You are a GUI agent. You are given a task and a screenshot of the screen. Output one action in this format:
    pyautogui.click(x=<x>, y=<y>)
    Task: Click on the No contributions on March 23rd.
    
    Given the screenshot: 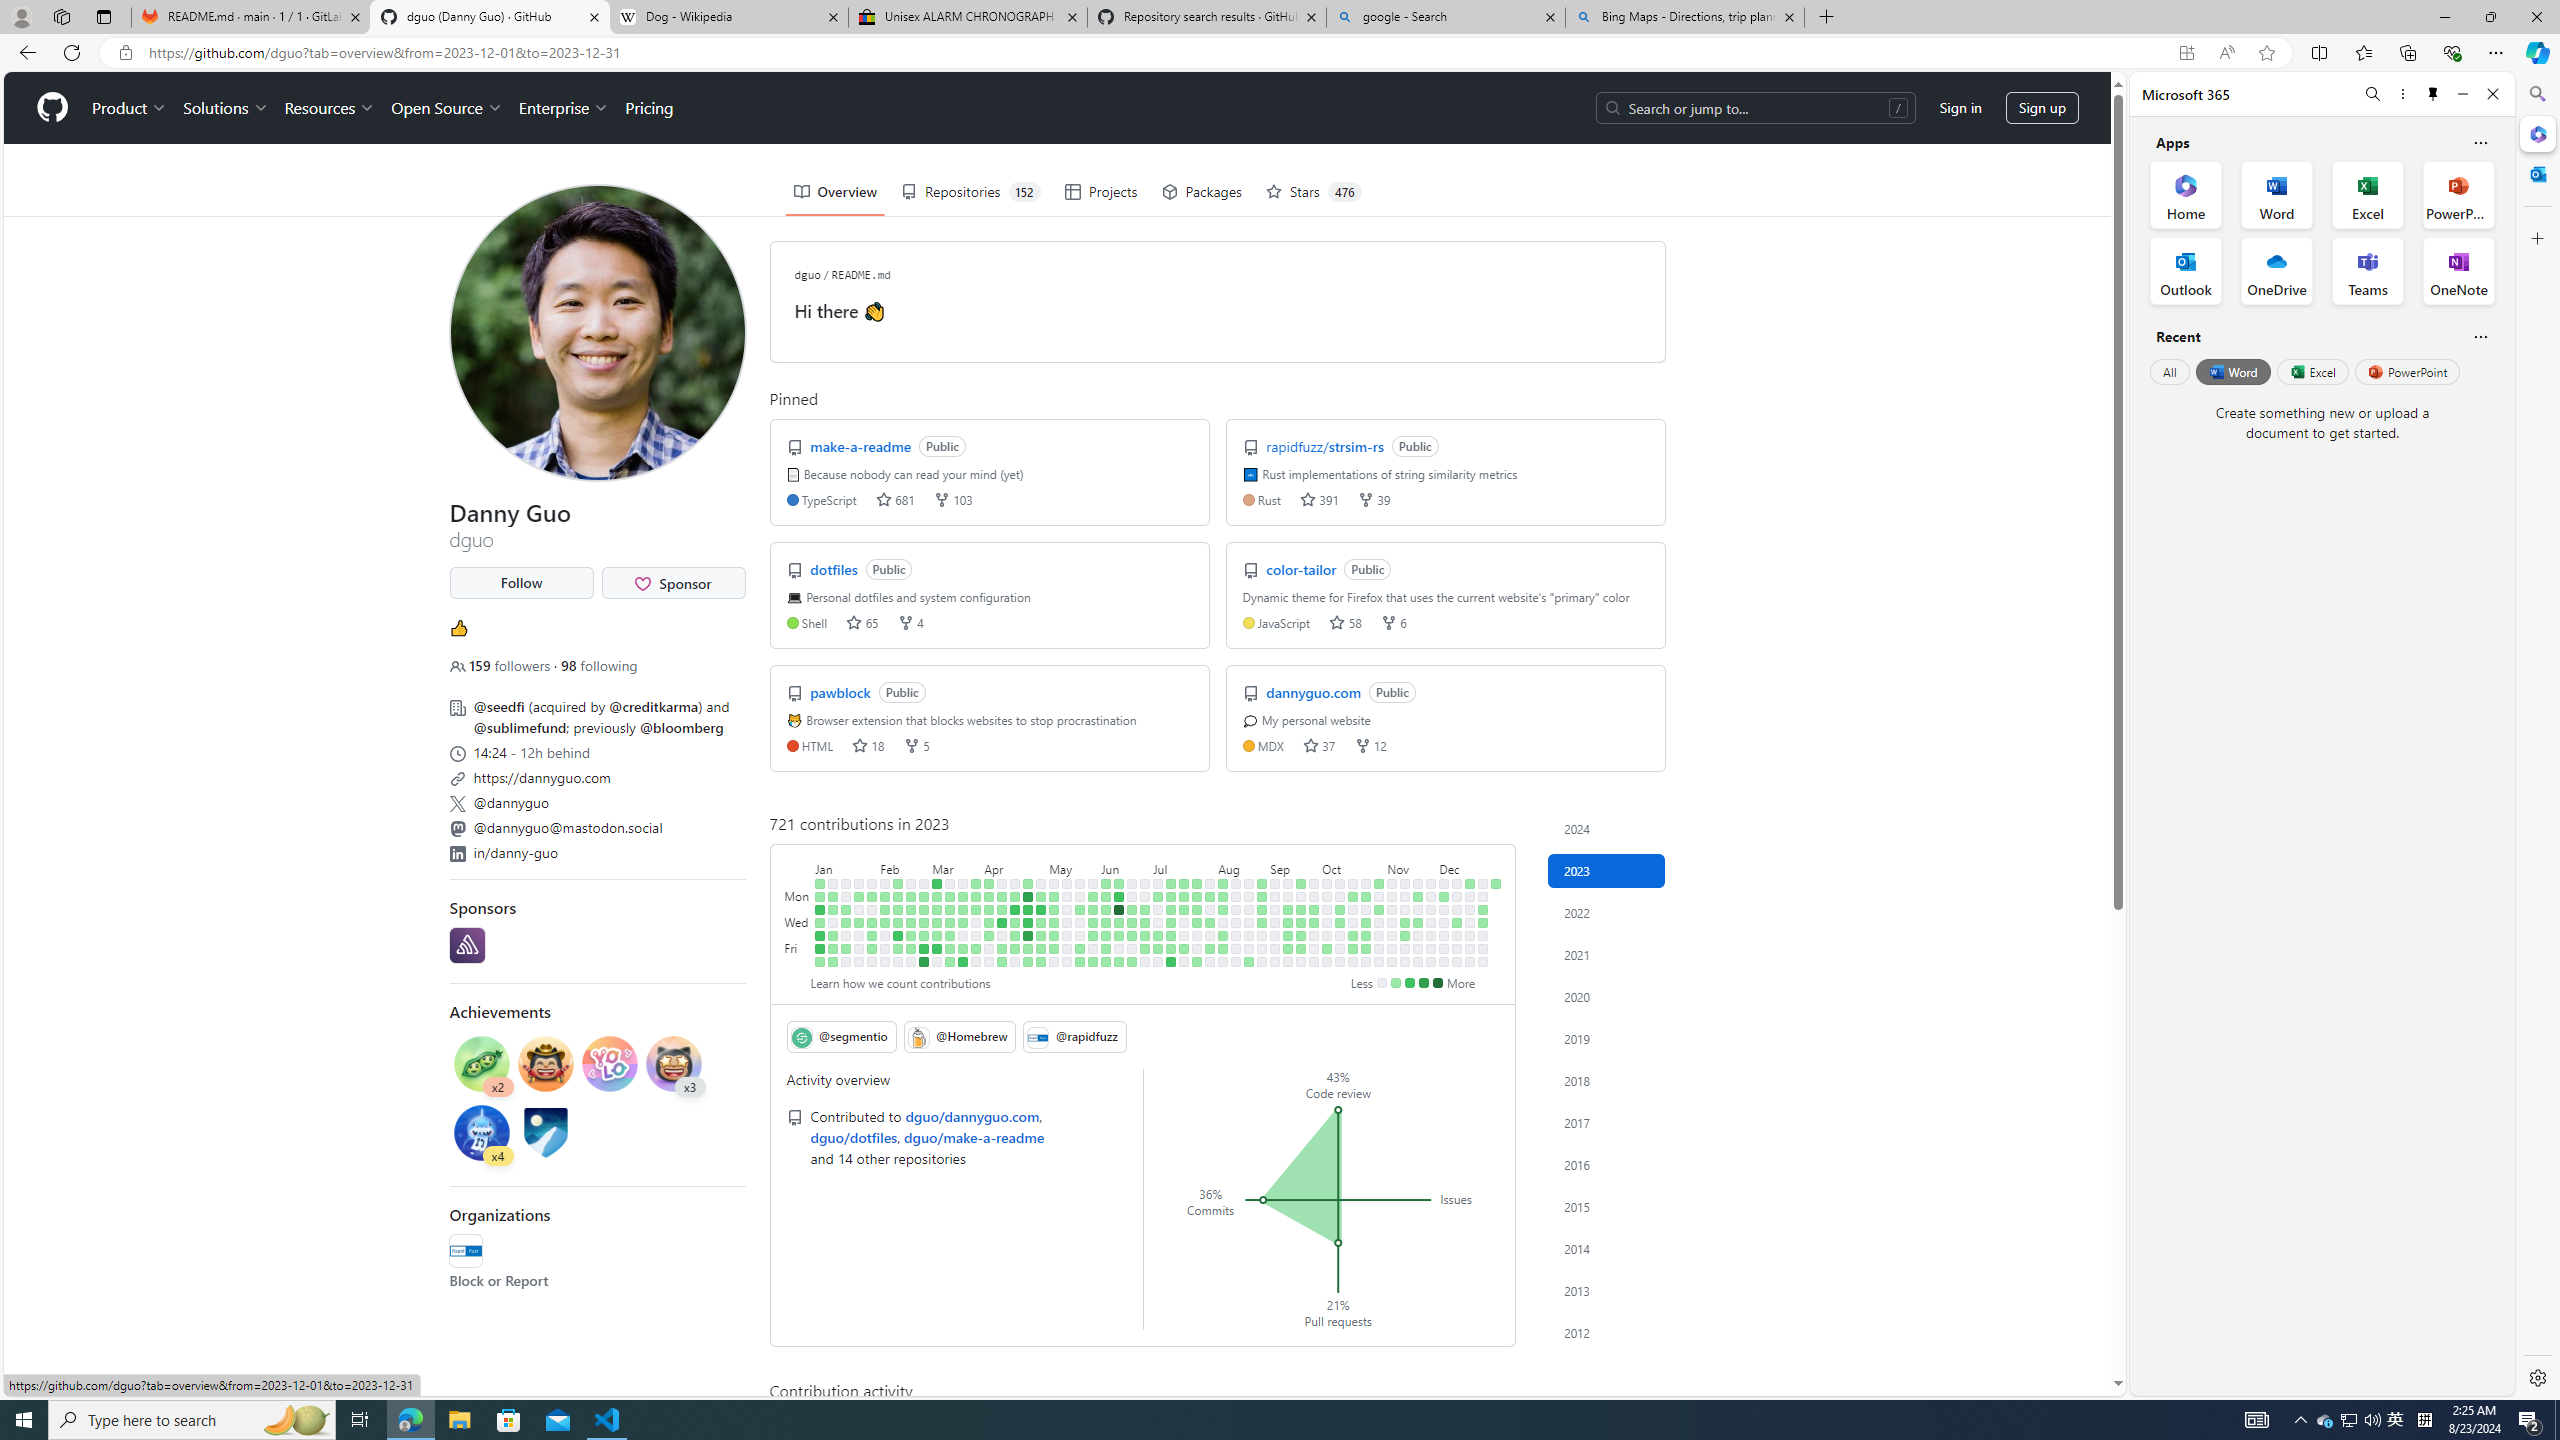 What is the action you would take?
    pyautogui.click(x=964, y=935)
    